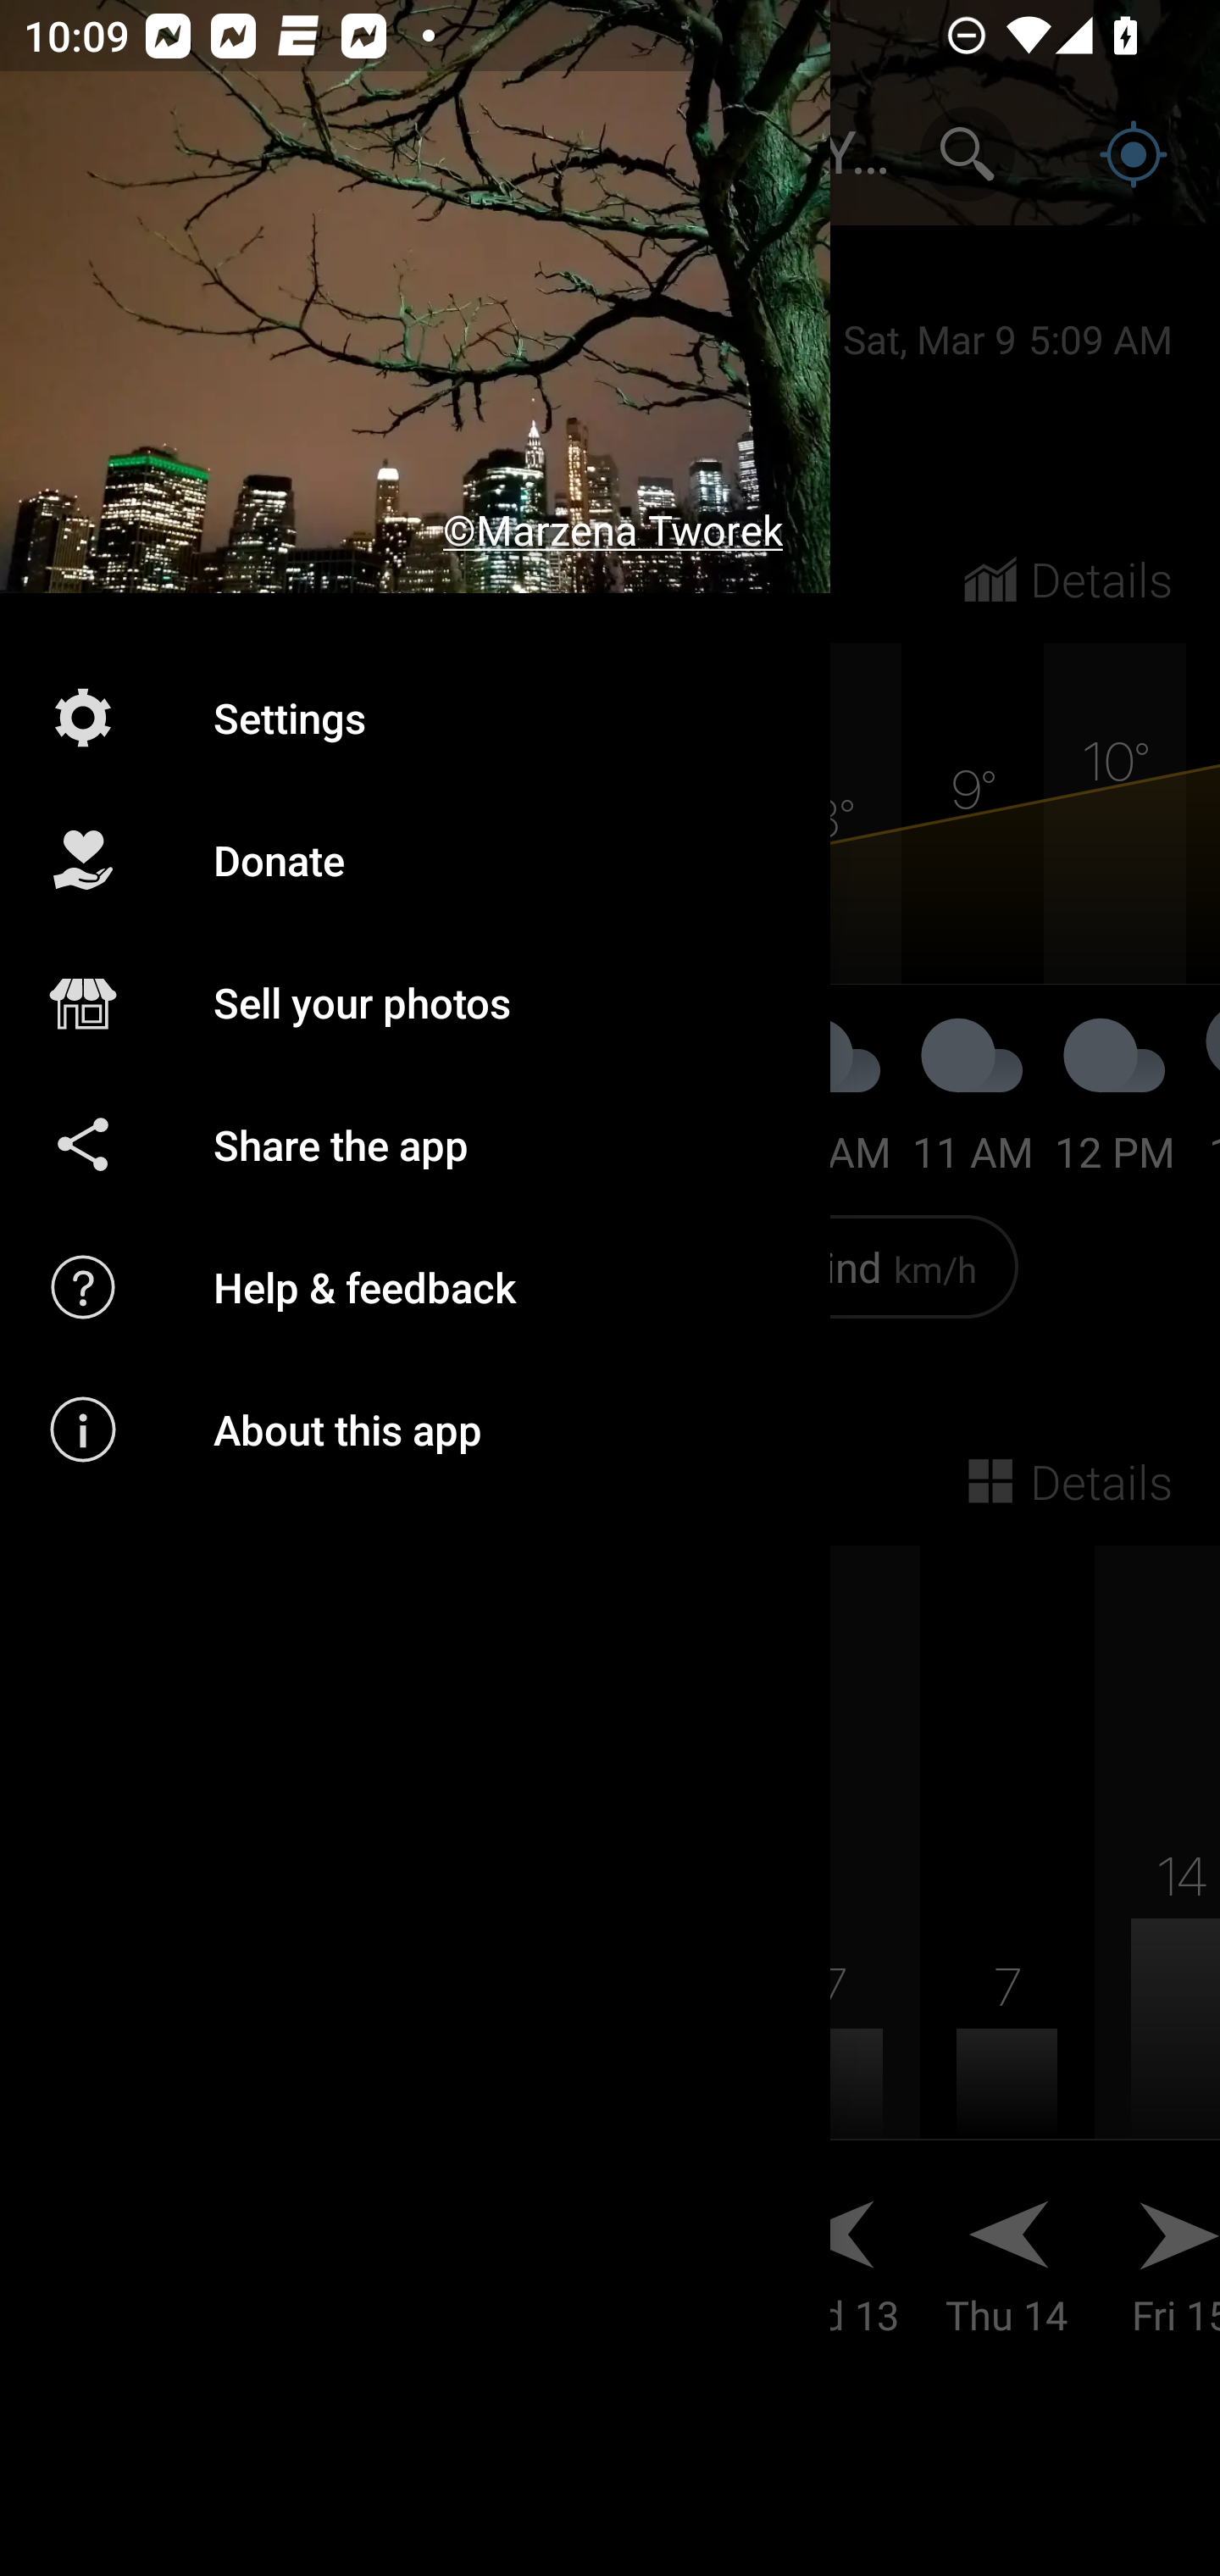  Describe the element at coordinates (415, 1003) in the screenshot. I see `Sell your photos` at that location.